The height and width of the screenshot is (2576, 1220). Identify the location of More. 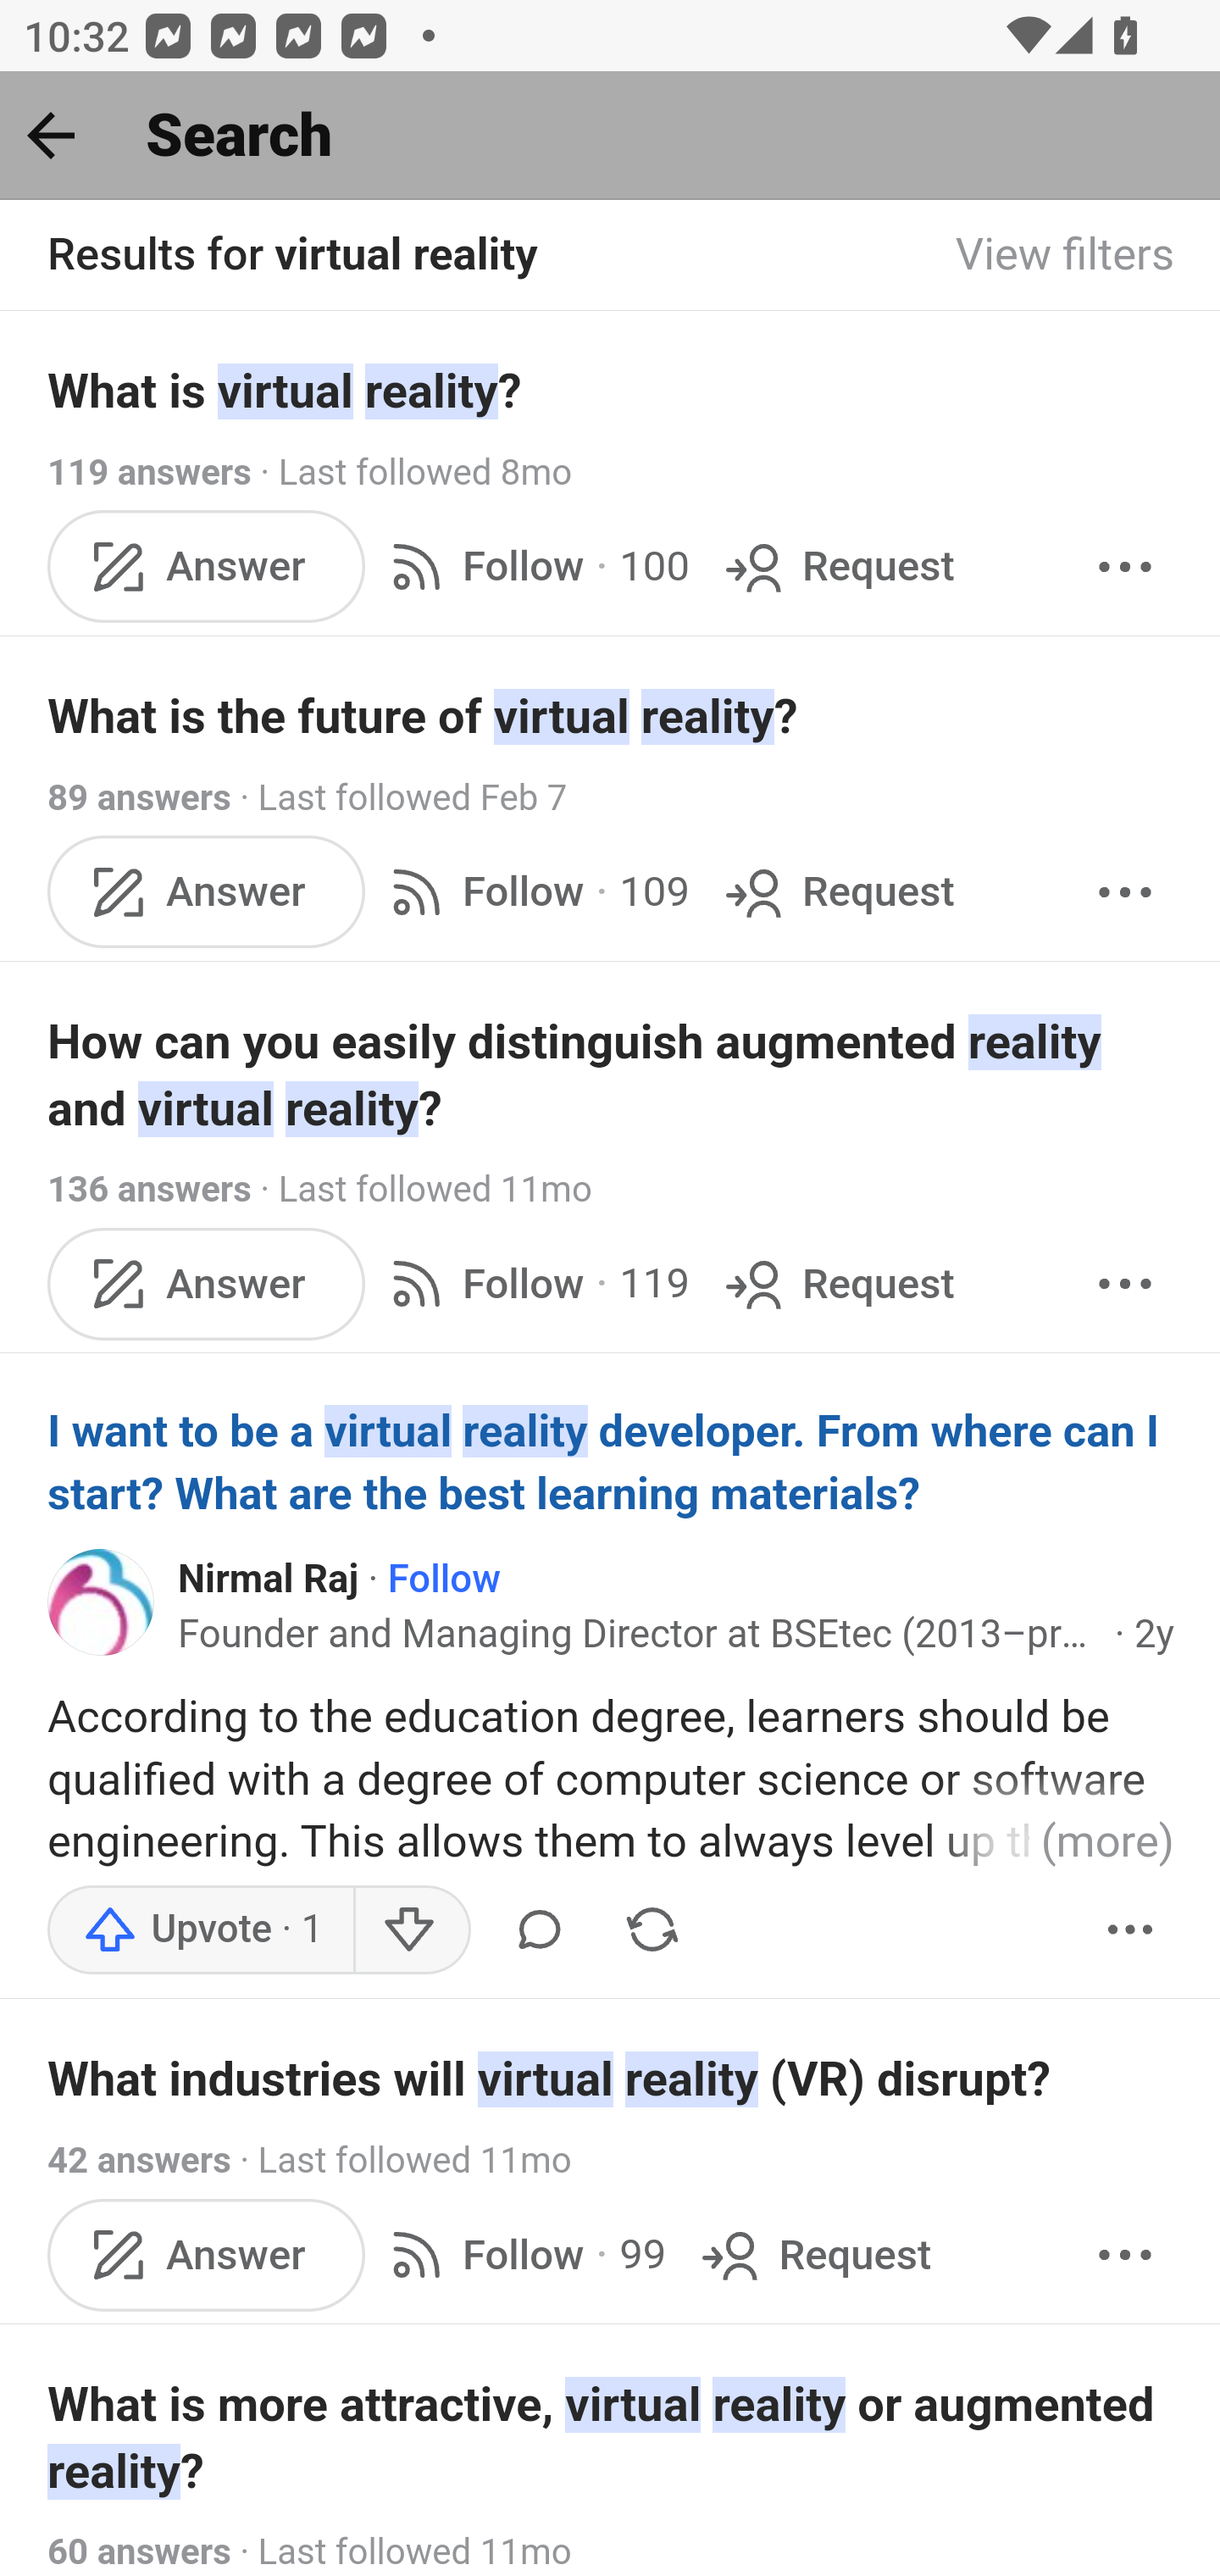
(1125, 2254).